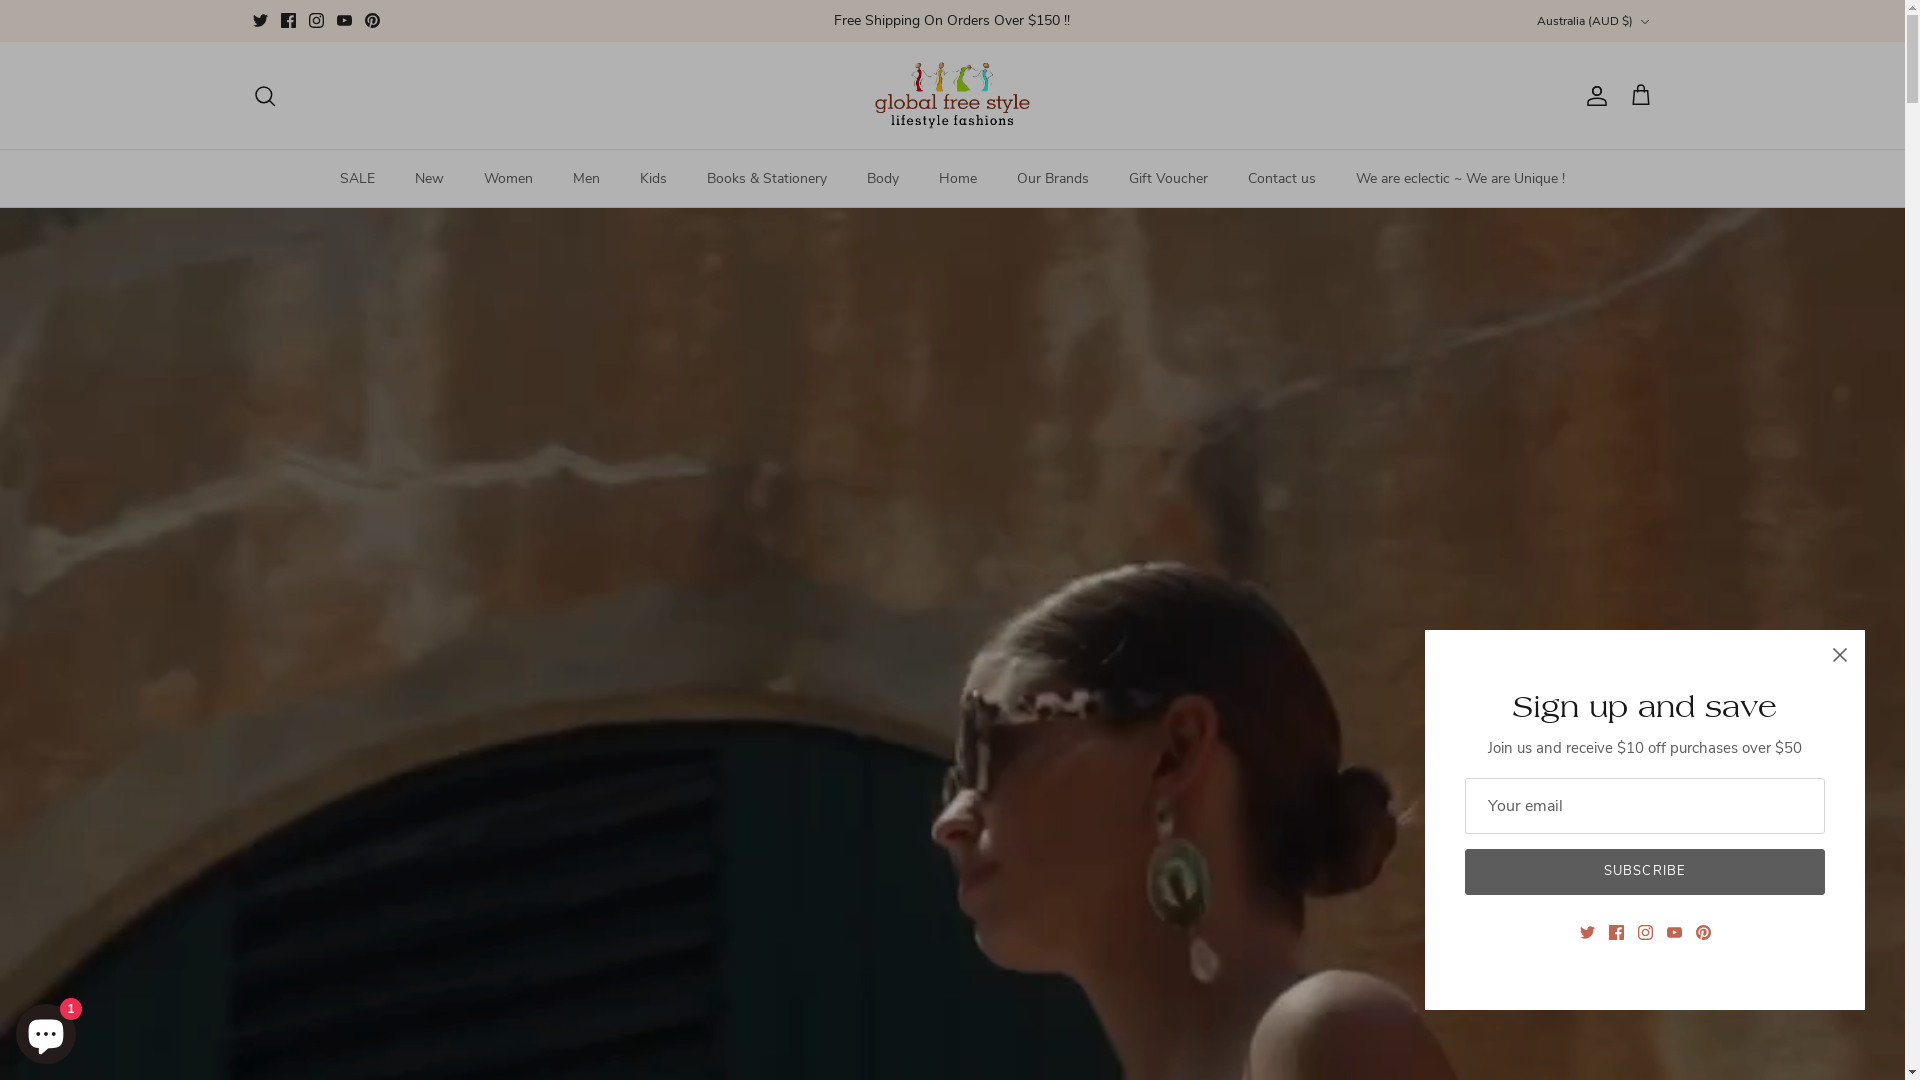 The width and height of the screenshot is (1920, 1080). I want to click on Women, so click(508, 178).